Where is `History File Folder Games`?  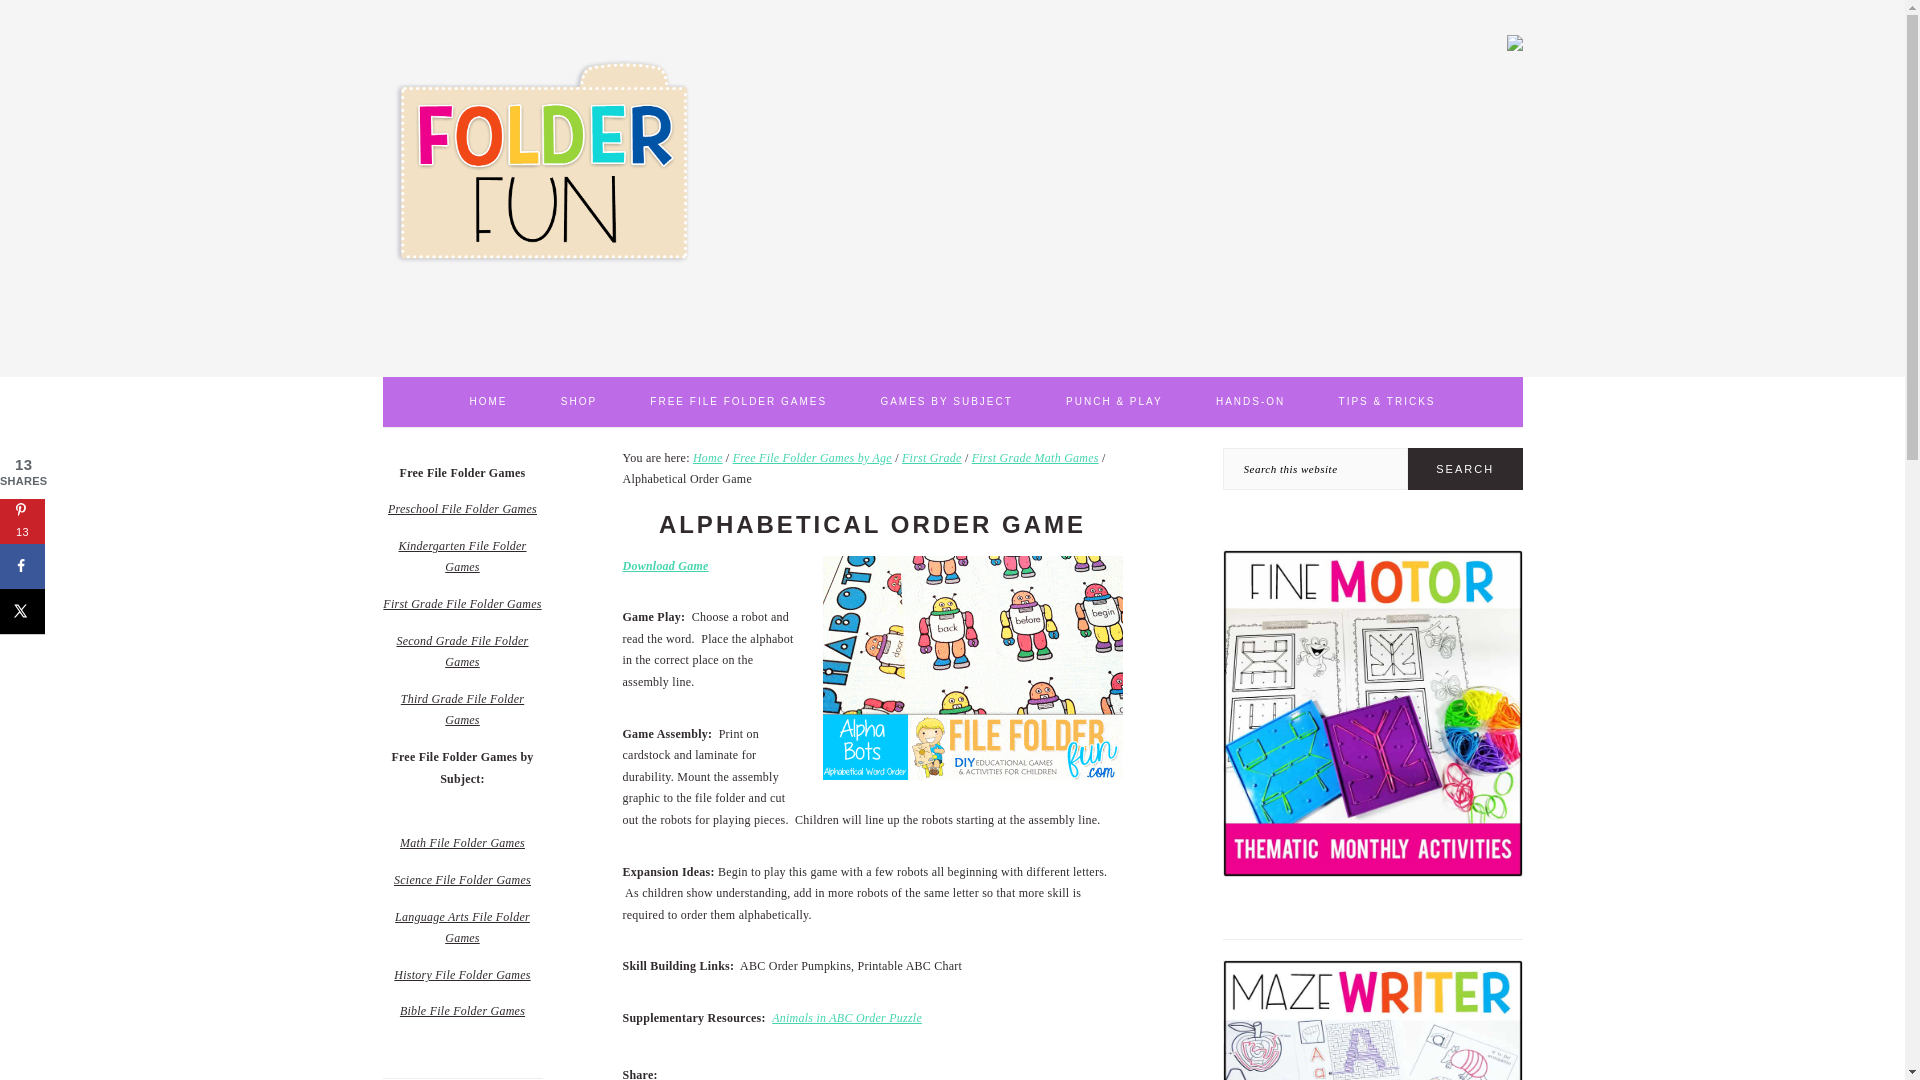 History File Folder Games is located at coordinates (461, 974).